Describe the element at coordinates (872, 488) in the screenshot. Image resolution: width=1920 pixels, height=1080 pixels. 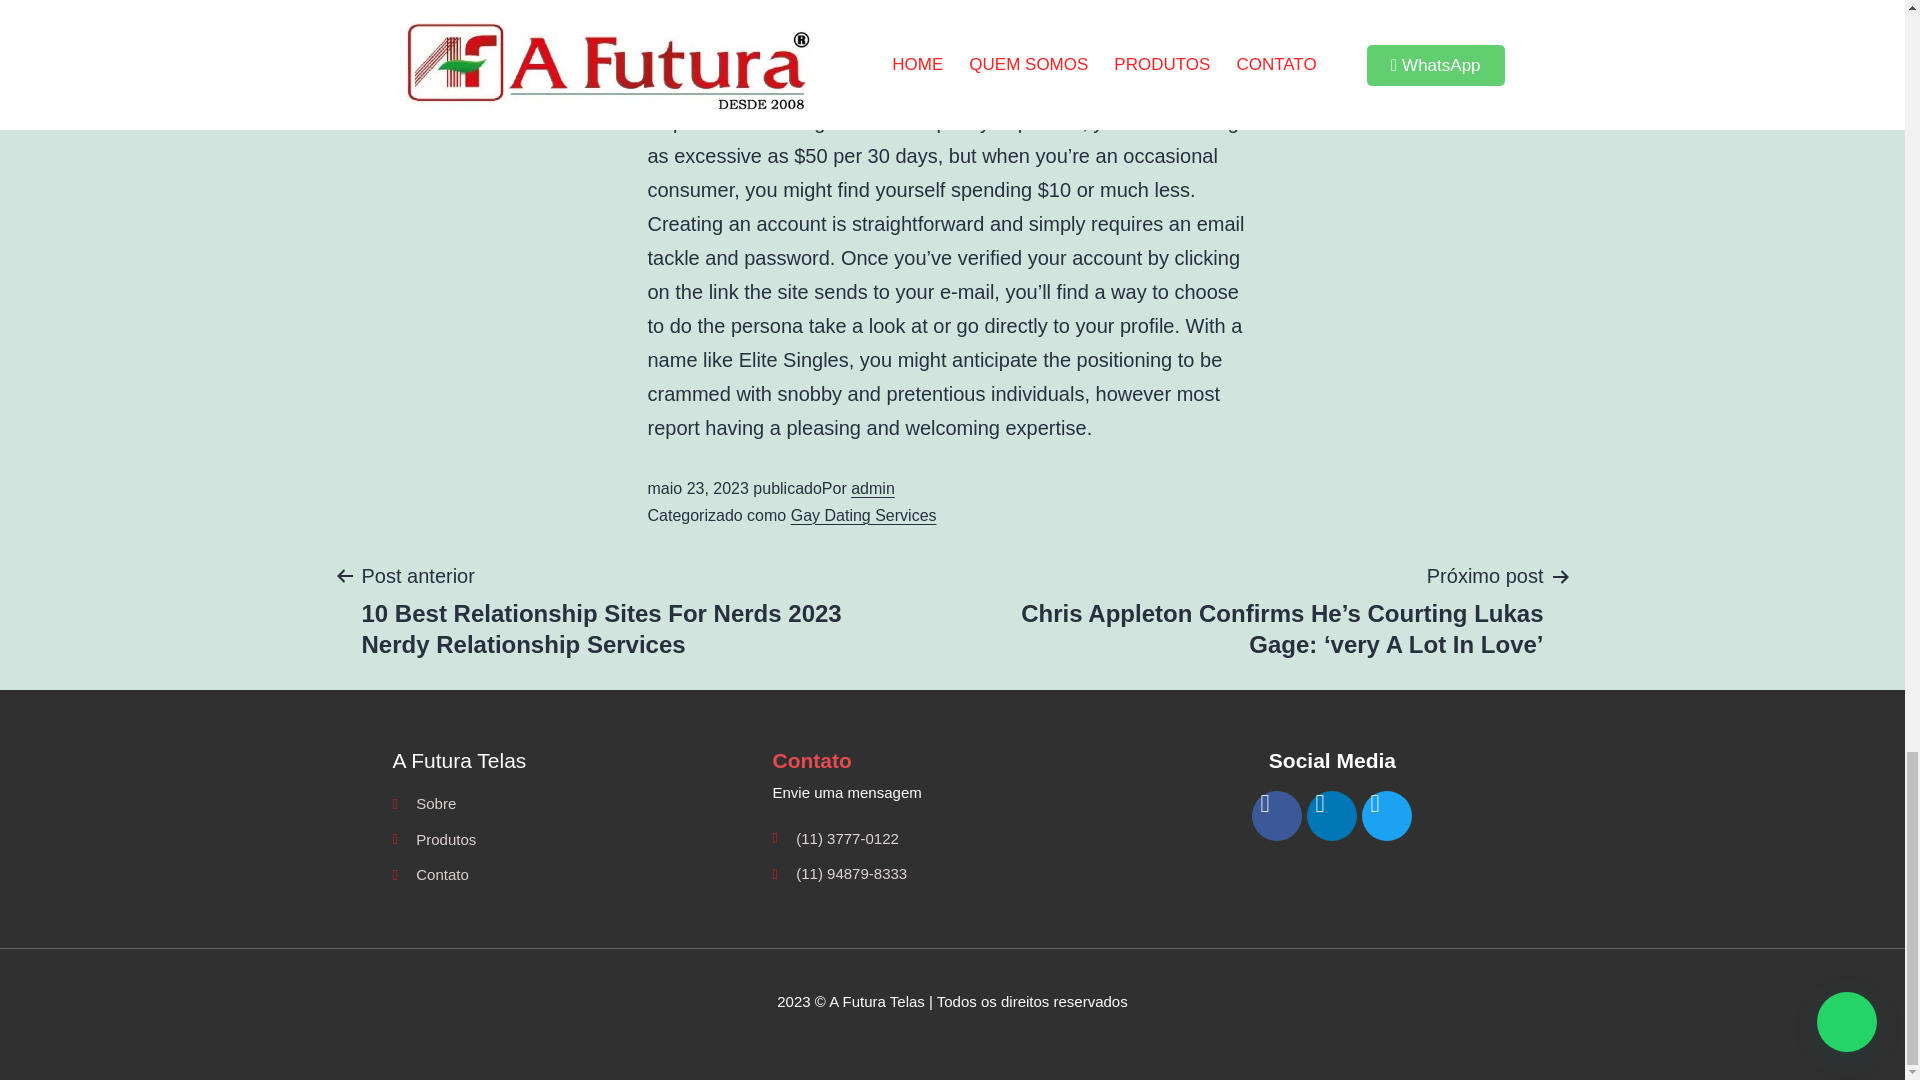
I see `admin` at that location.